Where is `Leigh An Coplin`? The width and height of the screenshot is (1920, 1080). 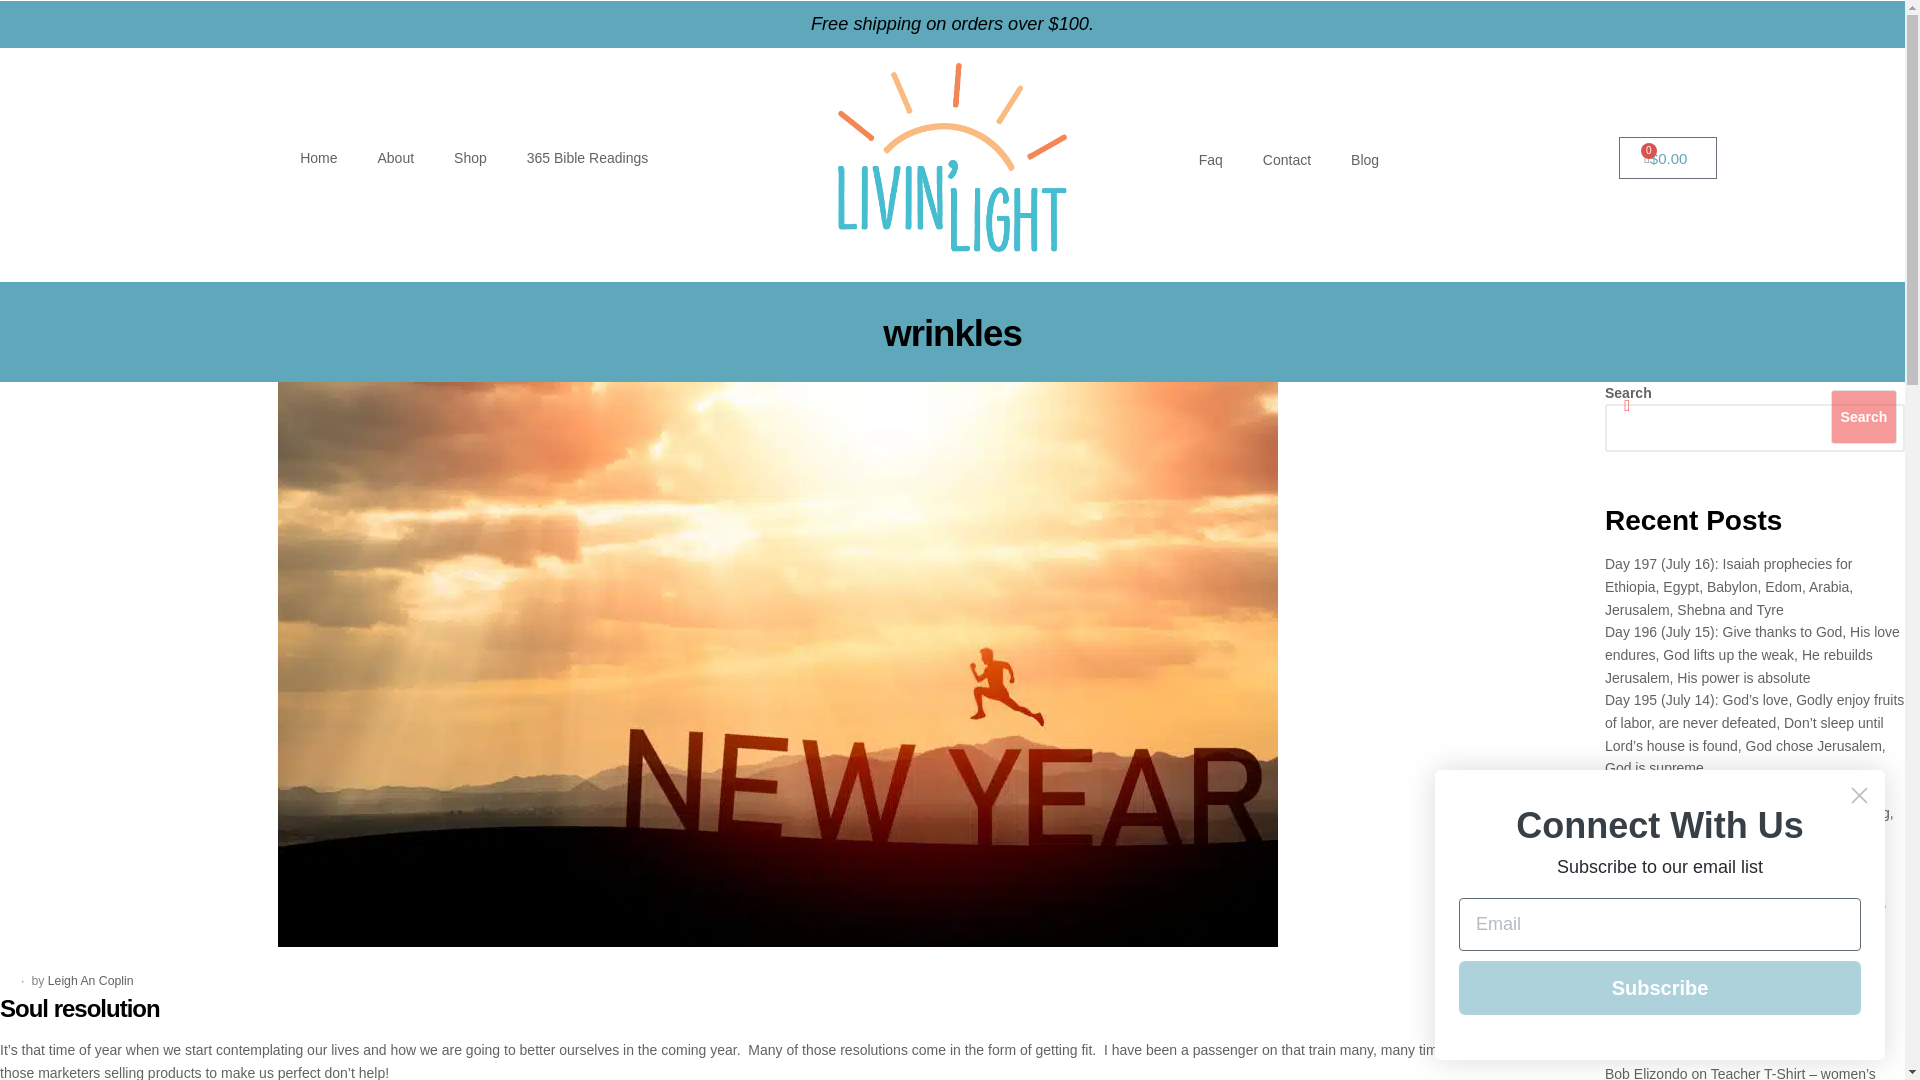 Leigh An Coplin is located at coordinates (91, 981).